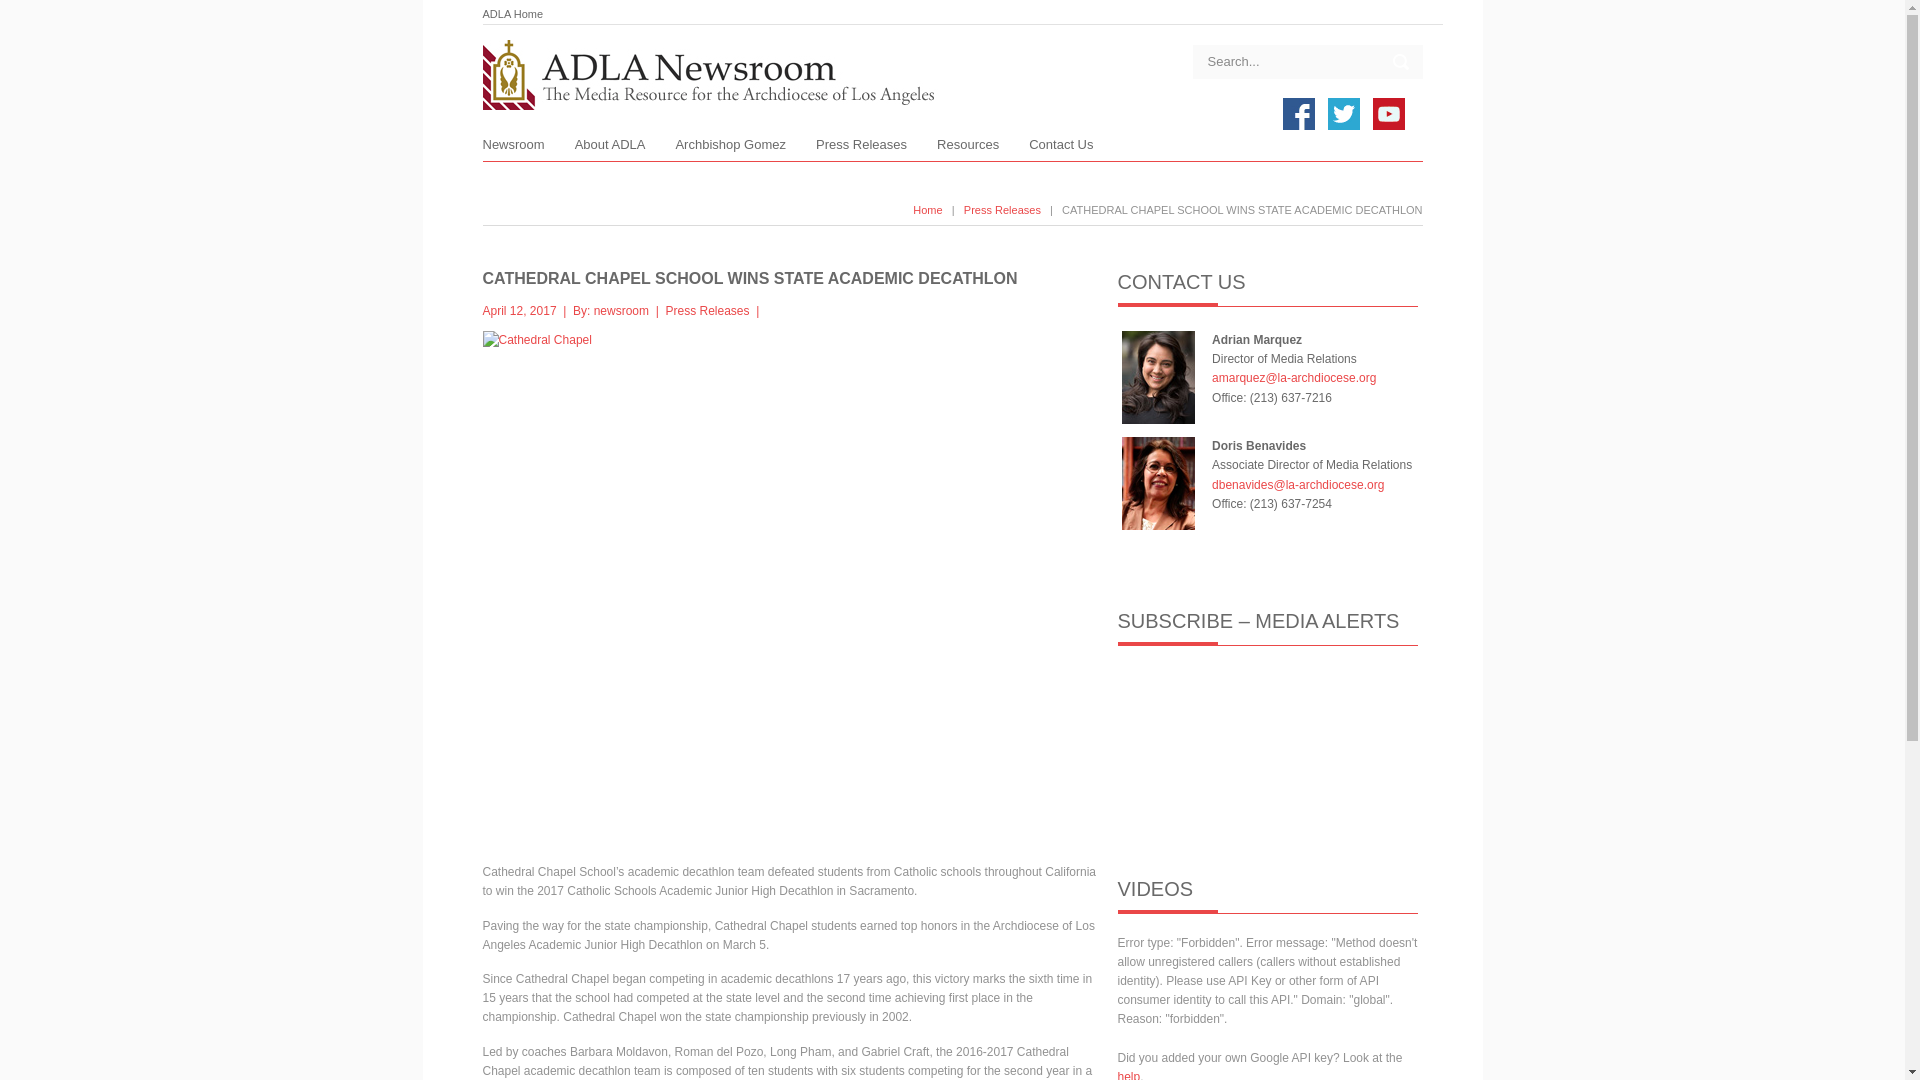 The image size is (1920, 1080). Describe the element at coordinates (620, 310) in the screenshot. I see `Posts by newsroom` at that location.